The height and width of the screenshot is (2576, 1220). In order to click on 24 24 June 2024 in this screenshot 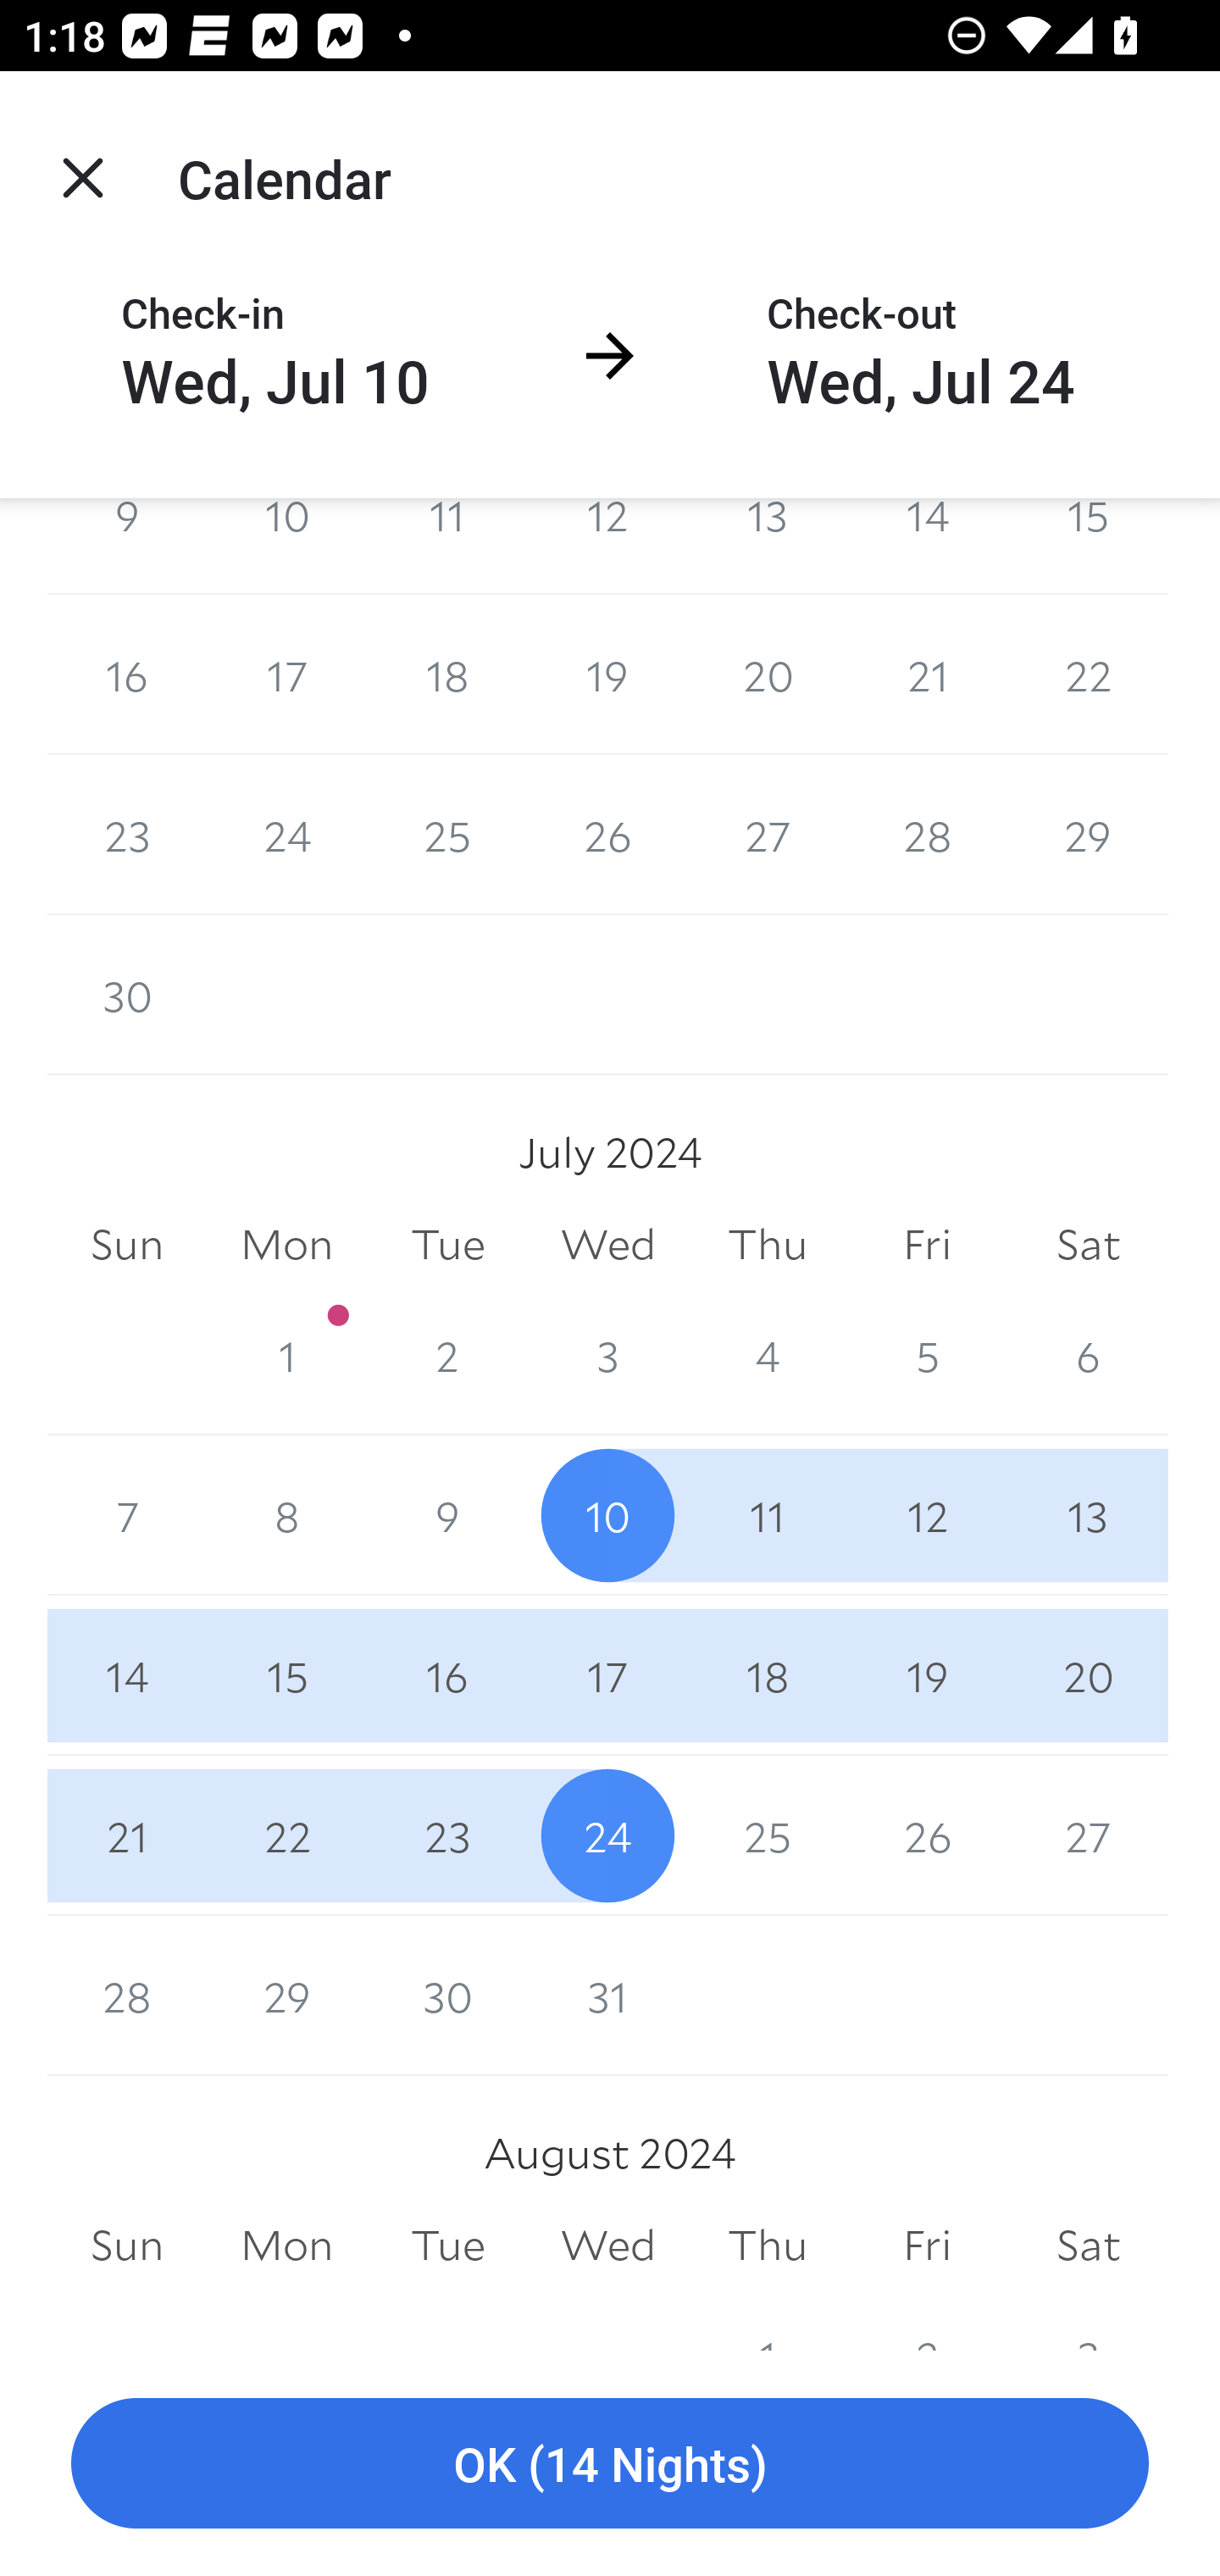, I will do `click(286, 834)`.